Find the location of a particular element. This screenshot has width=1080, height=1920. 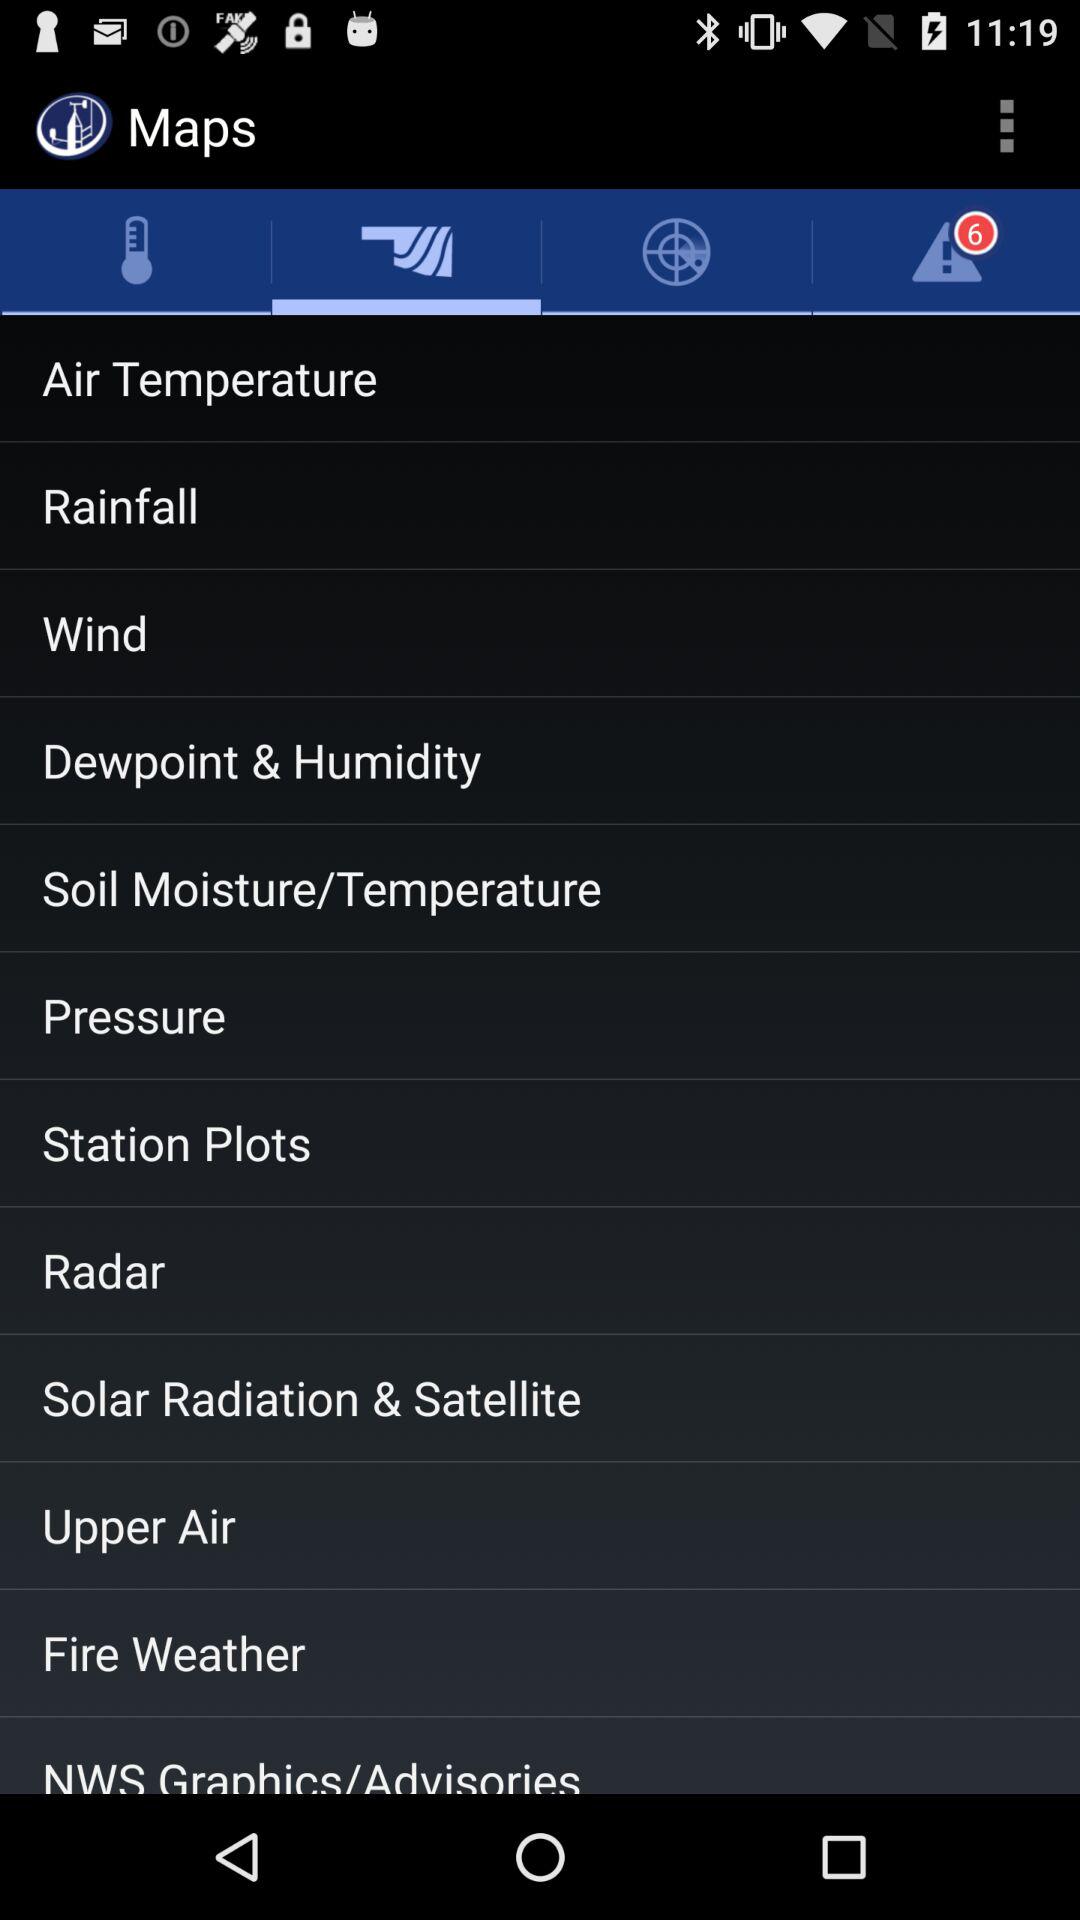

turn off app below the fire weather app is located at coordinates (540, 1755).